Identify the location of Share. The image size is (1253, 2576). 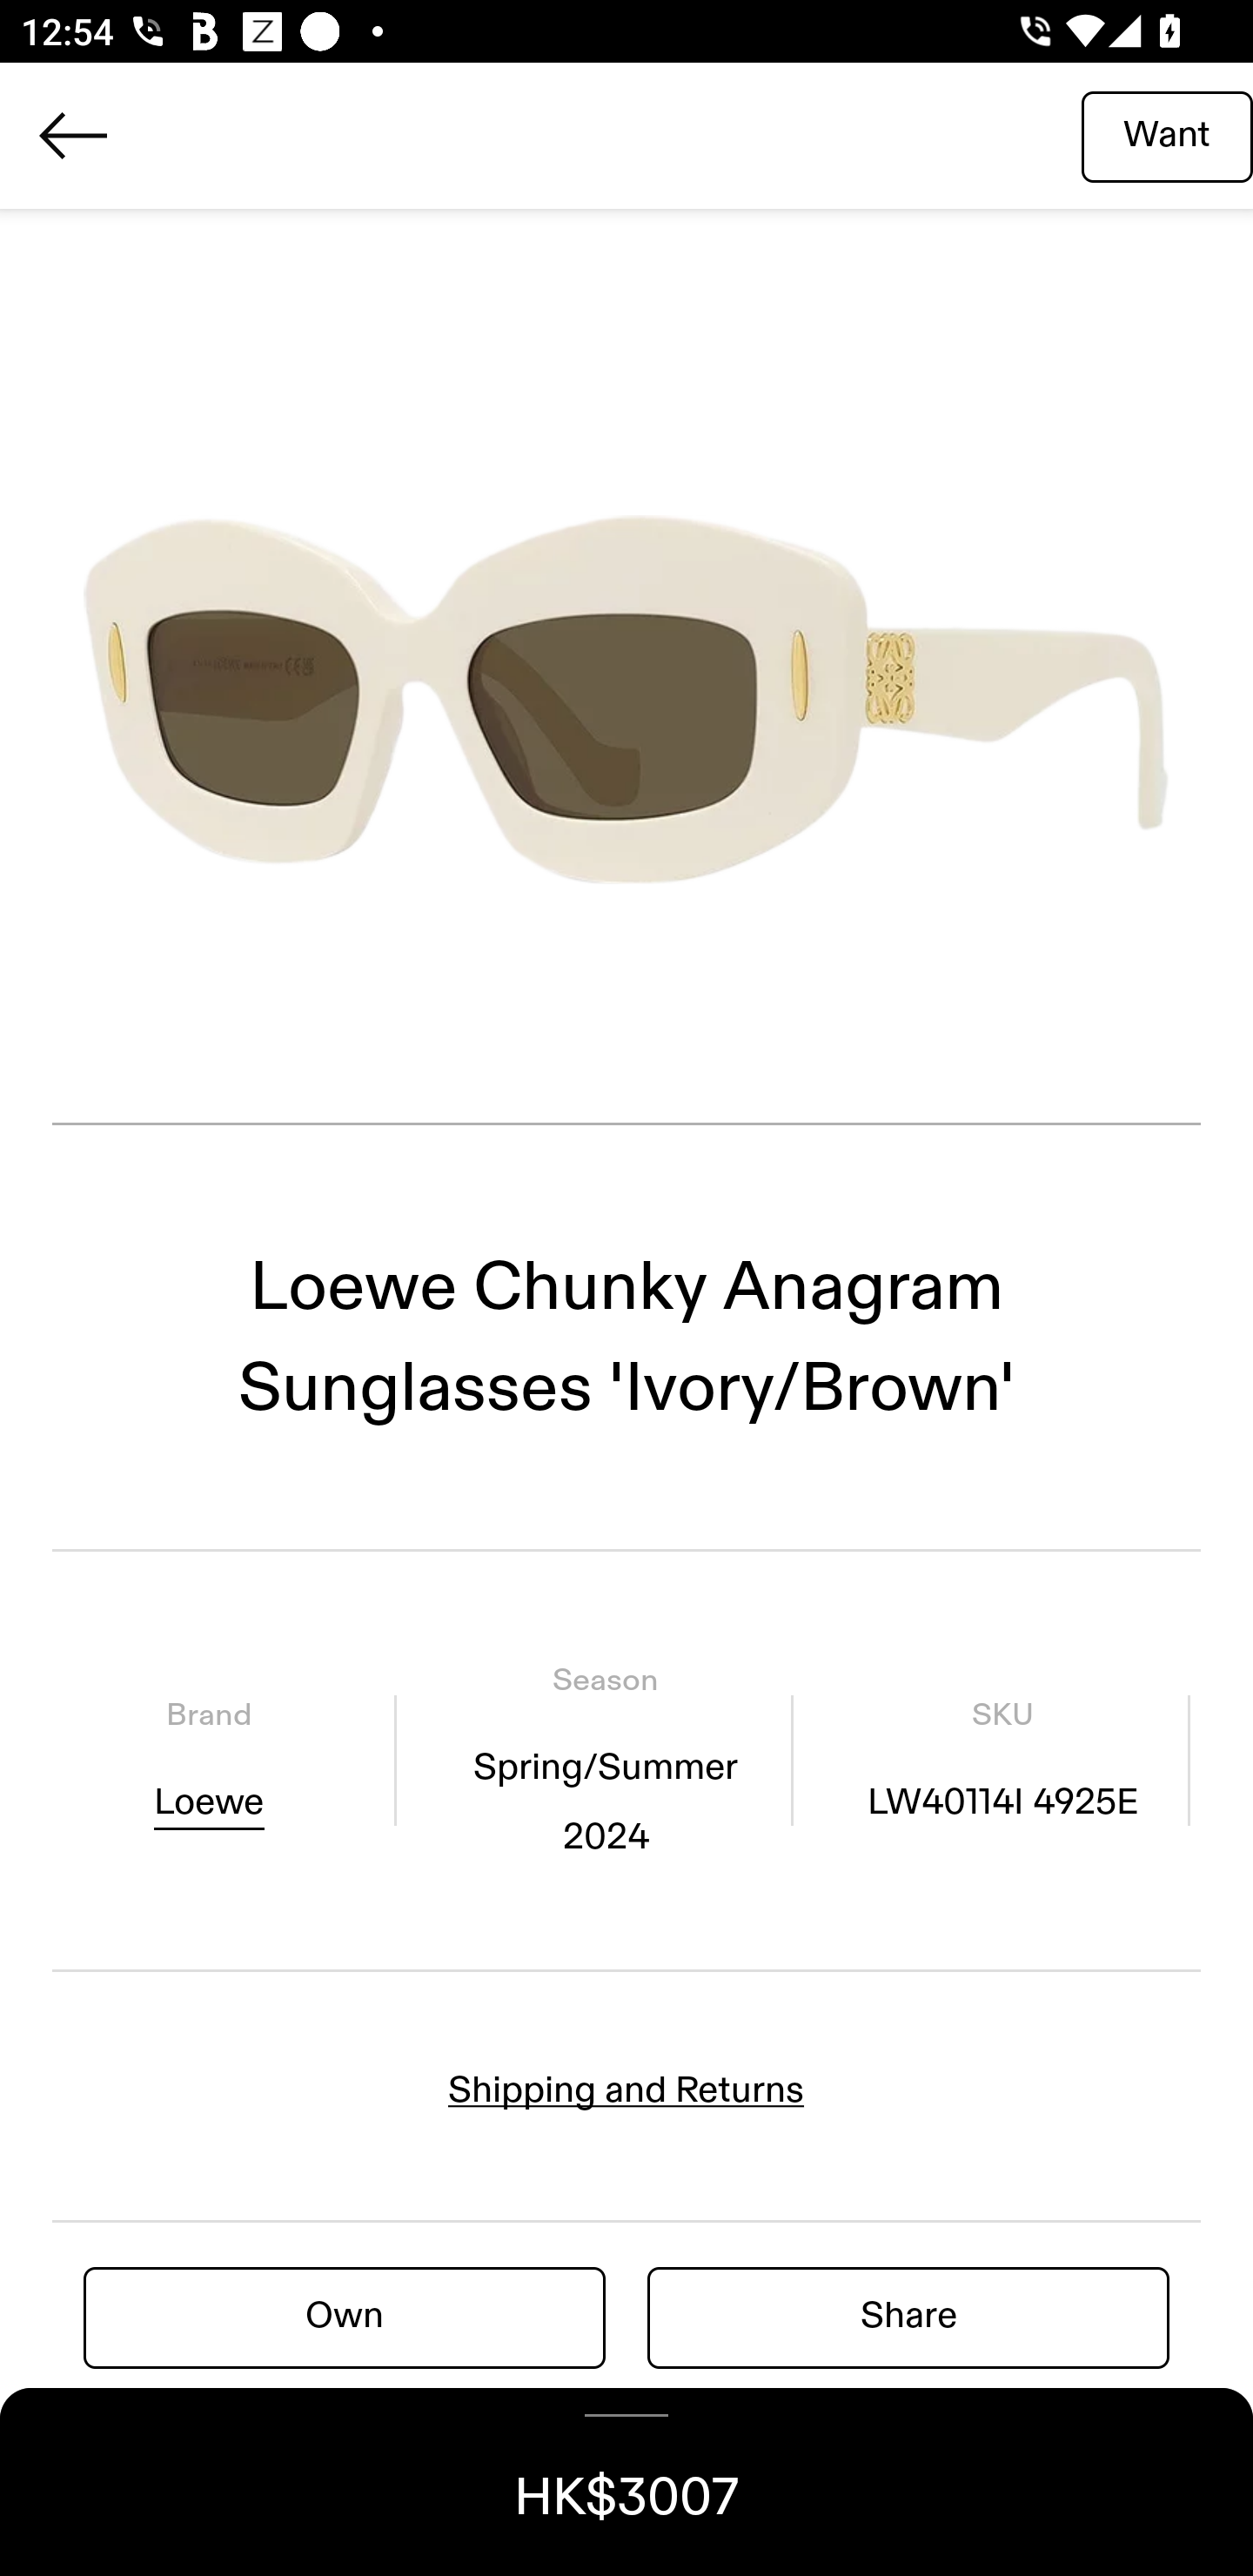
(908, 2317).